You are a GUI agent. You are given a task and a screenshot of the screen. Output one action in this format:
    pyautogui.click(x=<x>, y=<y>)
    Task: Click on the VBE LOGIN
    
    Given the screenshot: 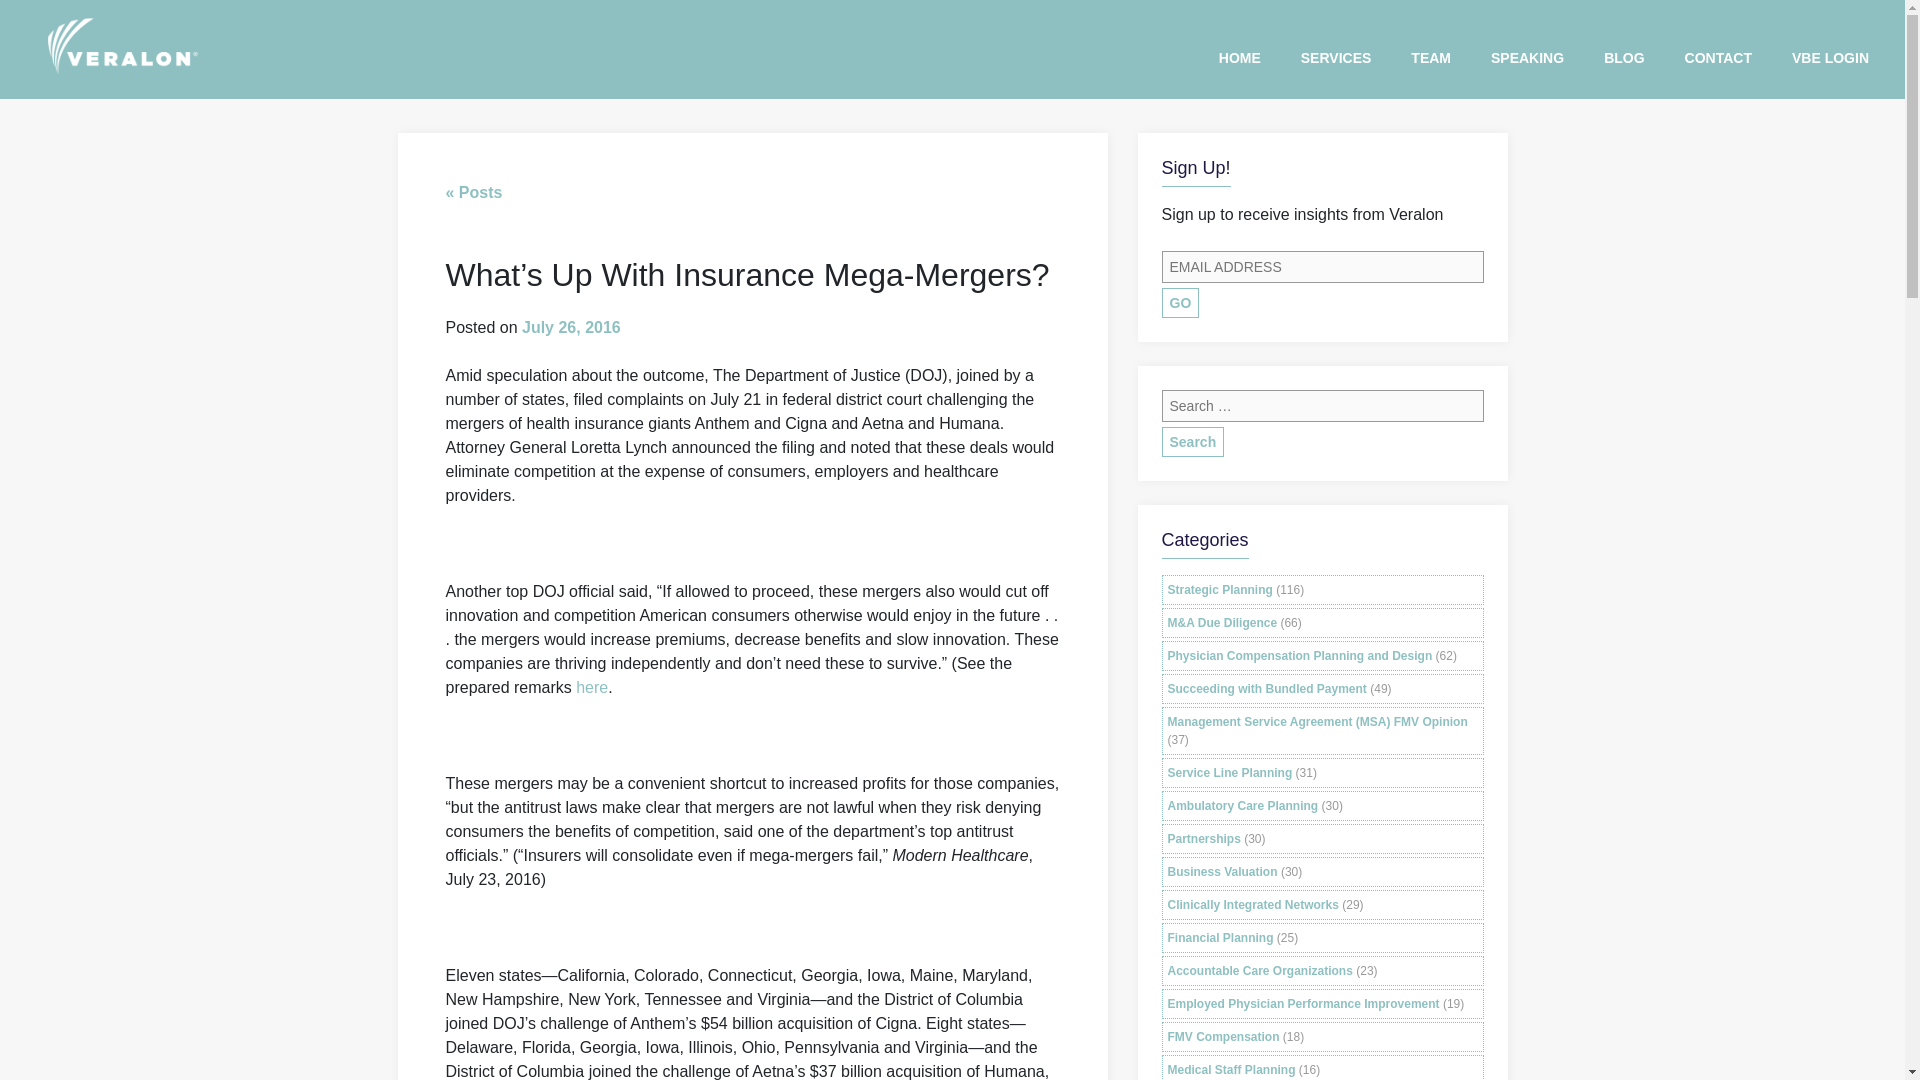 What is the action you would take?
    pyautogui.click(x=1830, y=59)
    